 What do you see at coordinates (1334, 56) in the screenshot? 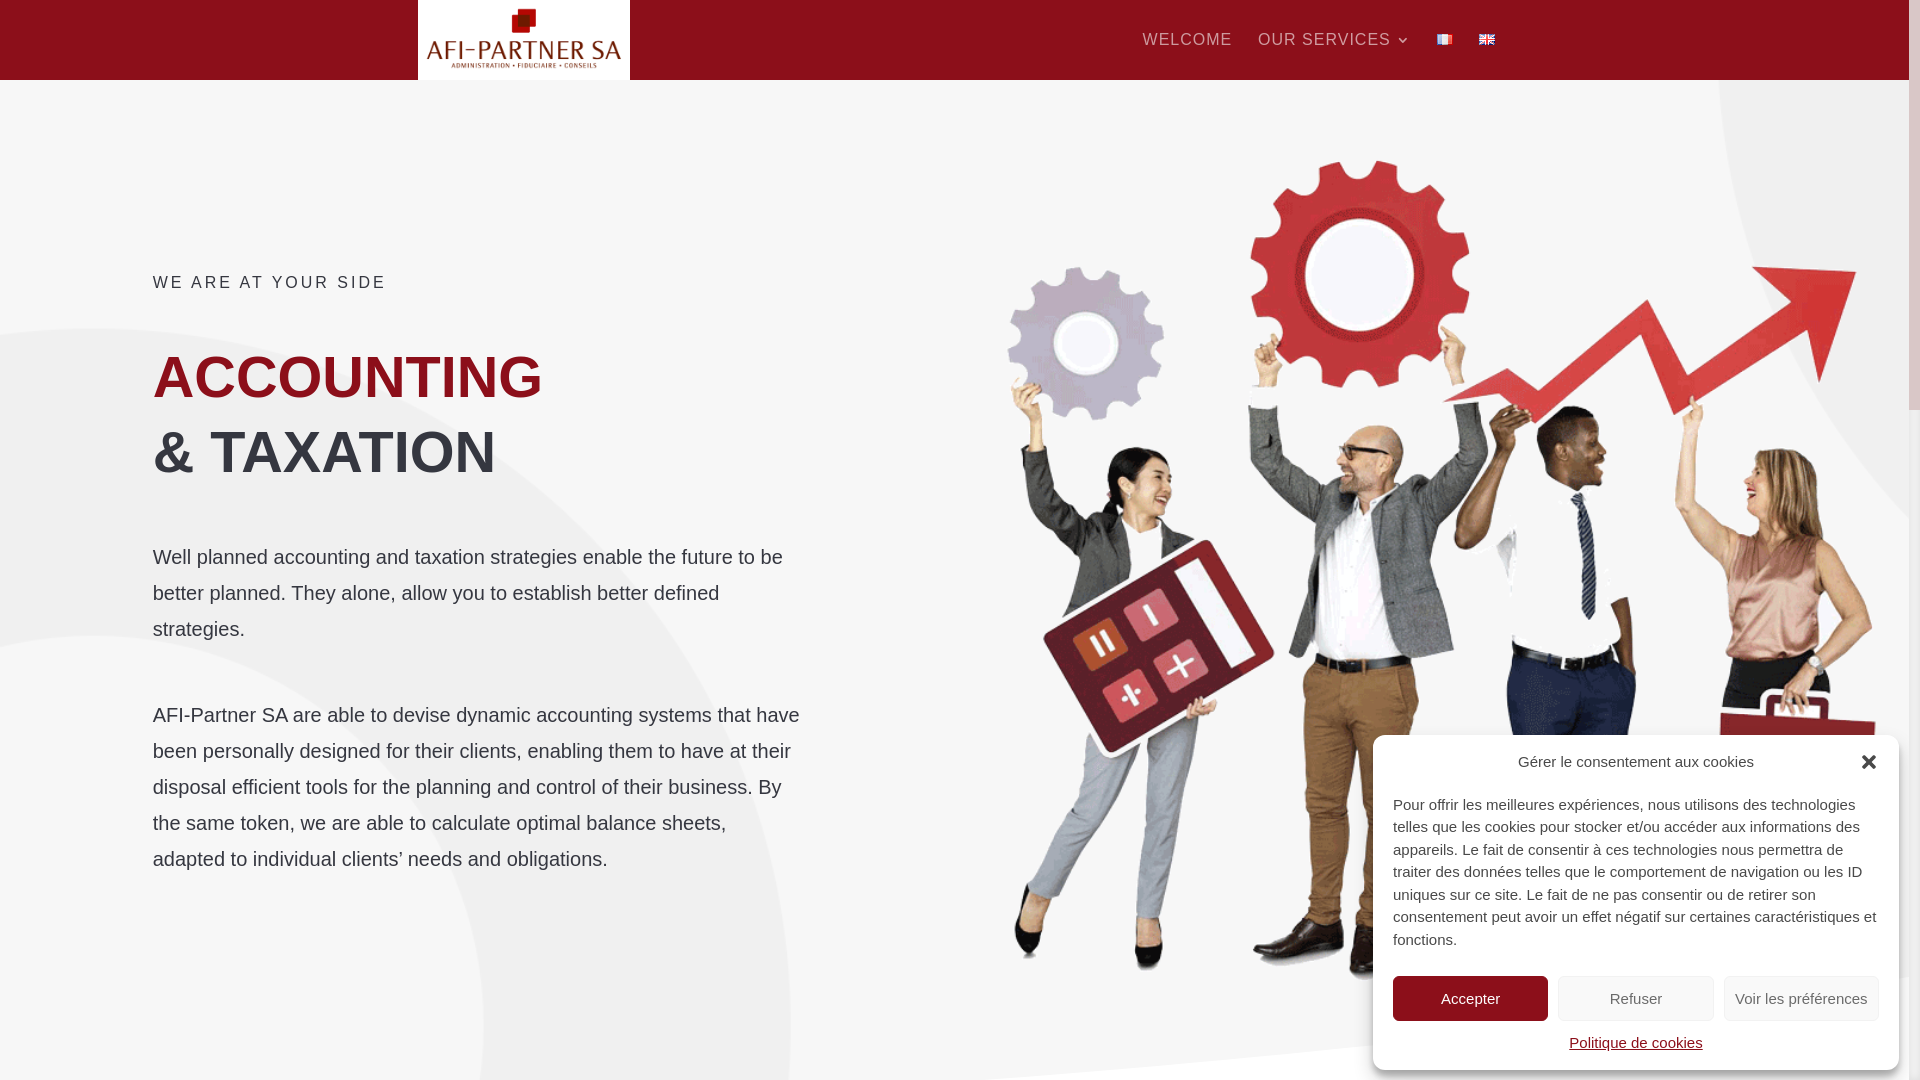
I see `OUR SERVICES` at bounding box center [1334, 56].